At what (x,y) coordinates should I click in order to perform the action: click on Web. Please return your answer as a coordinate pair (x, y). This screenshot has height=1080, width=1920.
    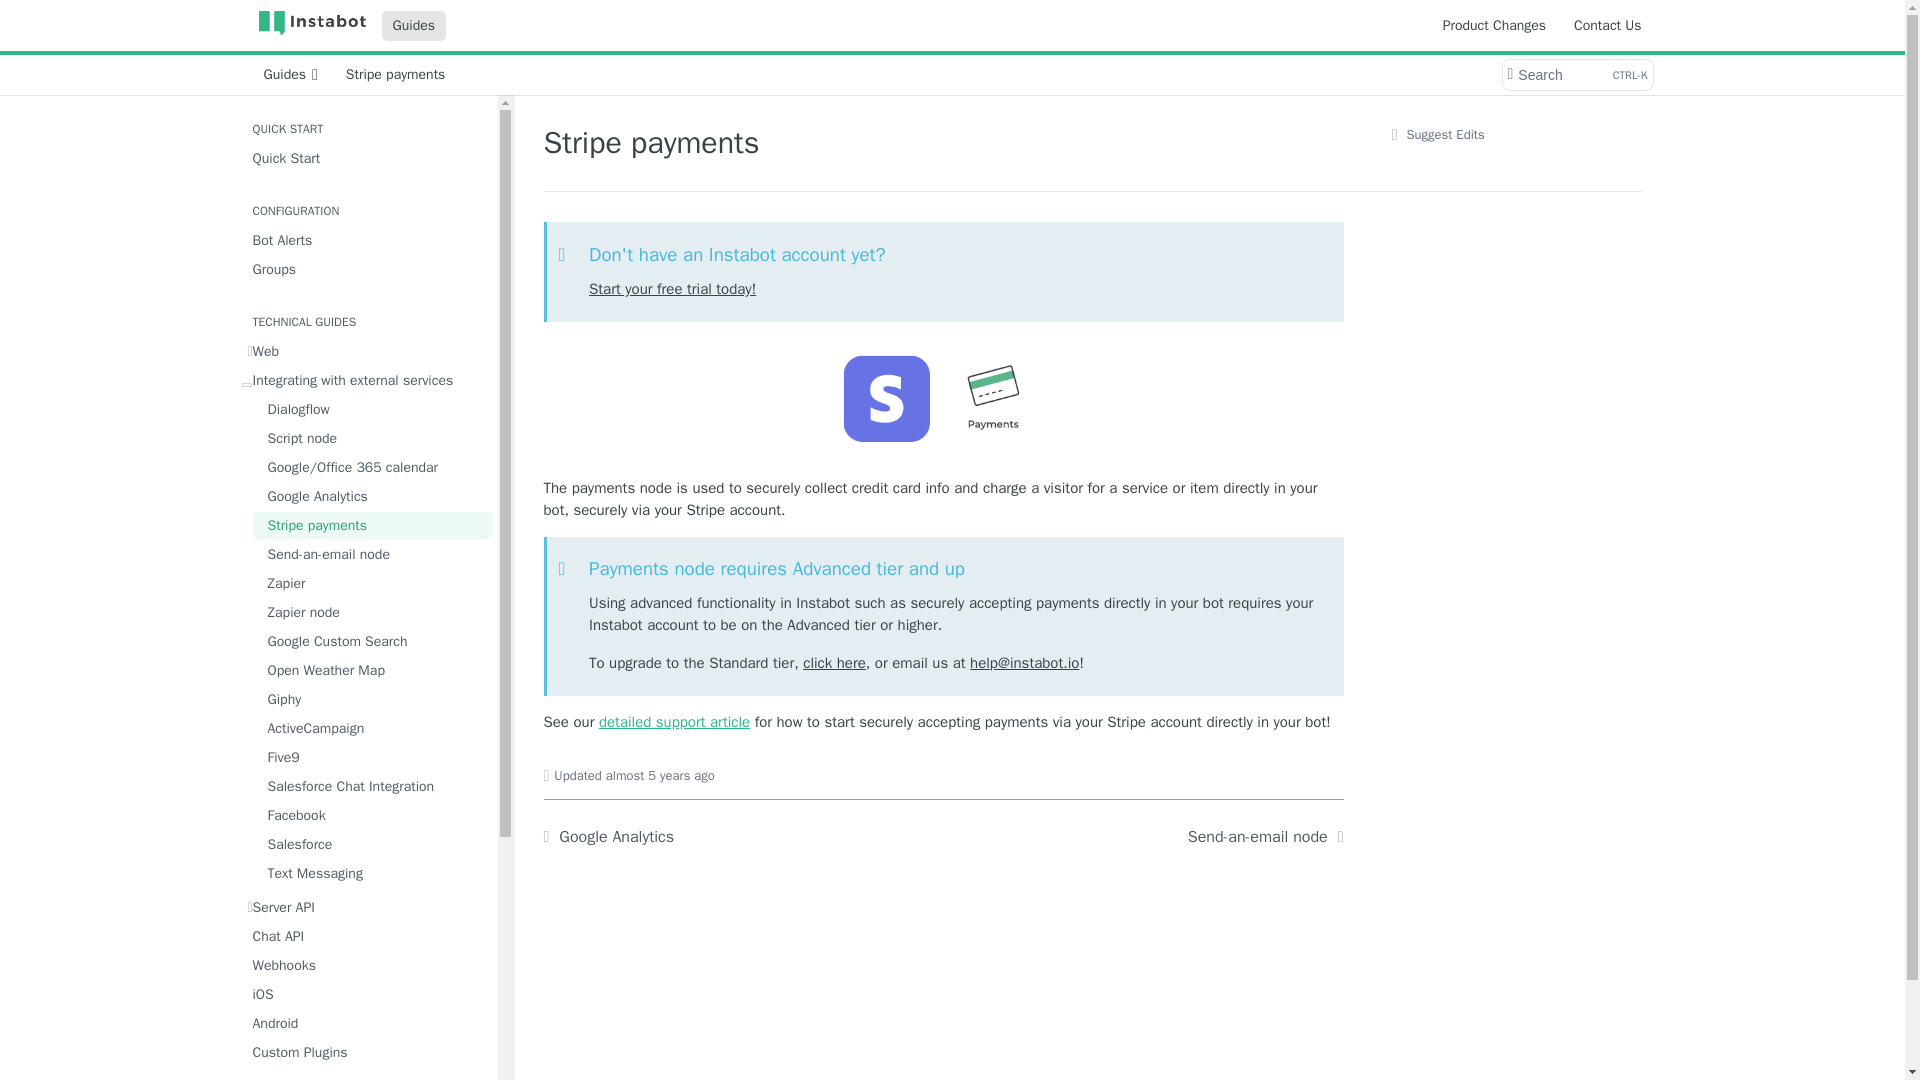
    Looking at the image, I should click on (366, 352).